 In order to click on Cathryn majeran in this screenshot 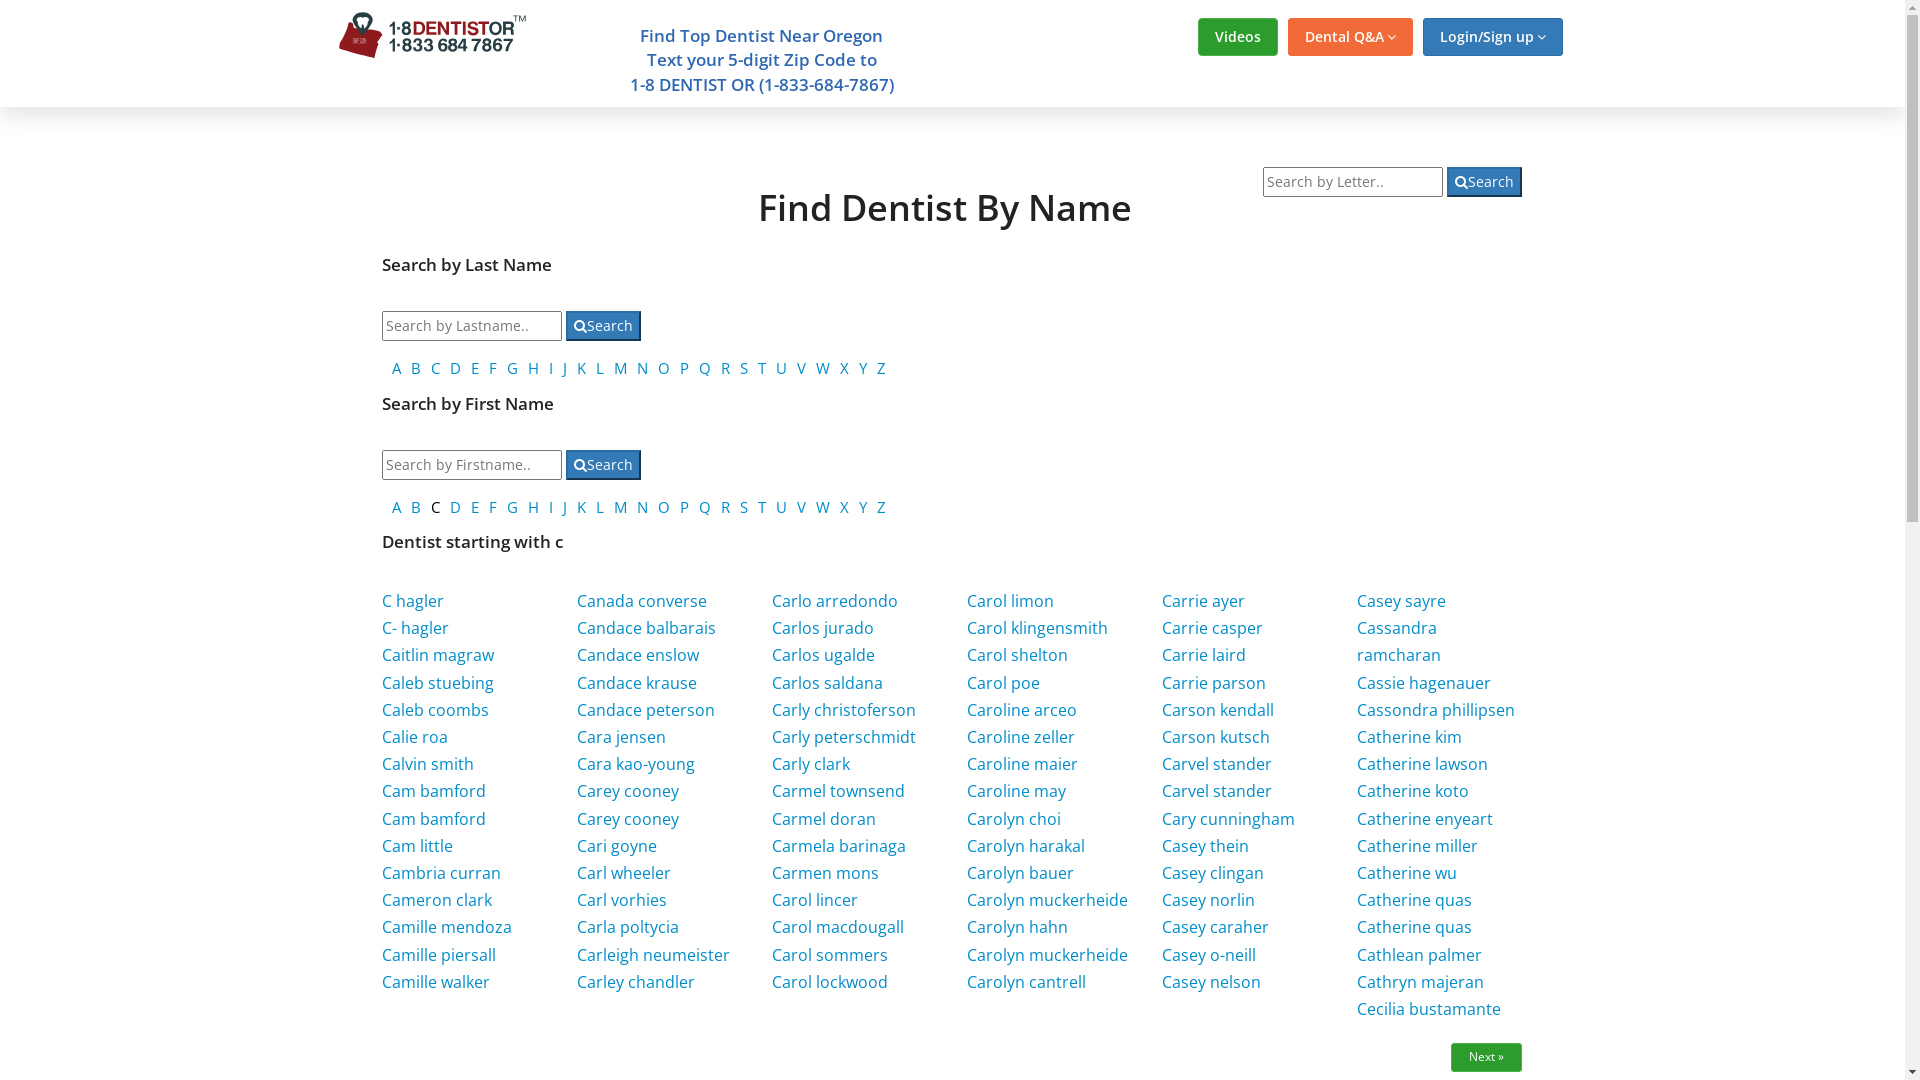, I will do `click(1420, 982)`.